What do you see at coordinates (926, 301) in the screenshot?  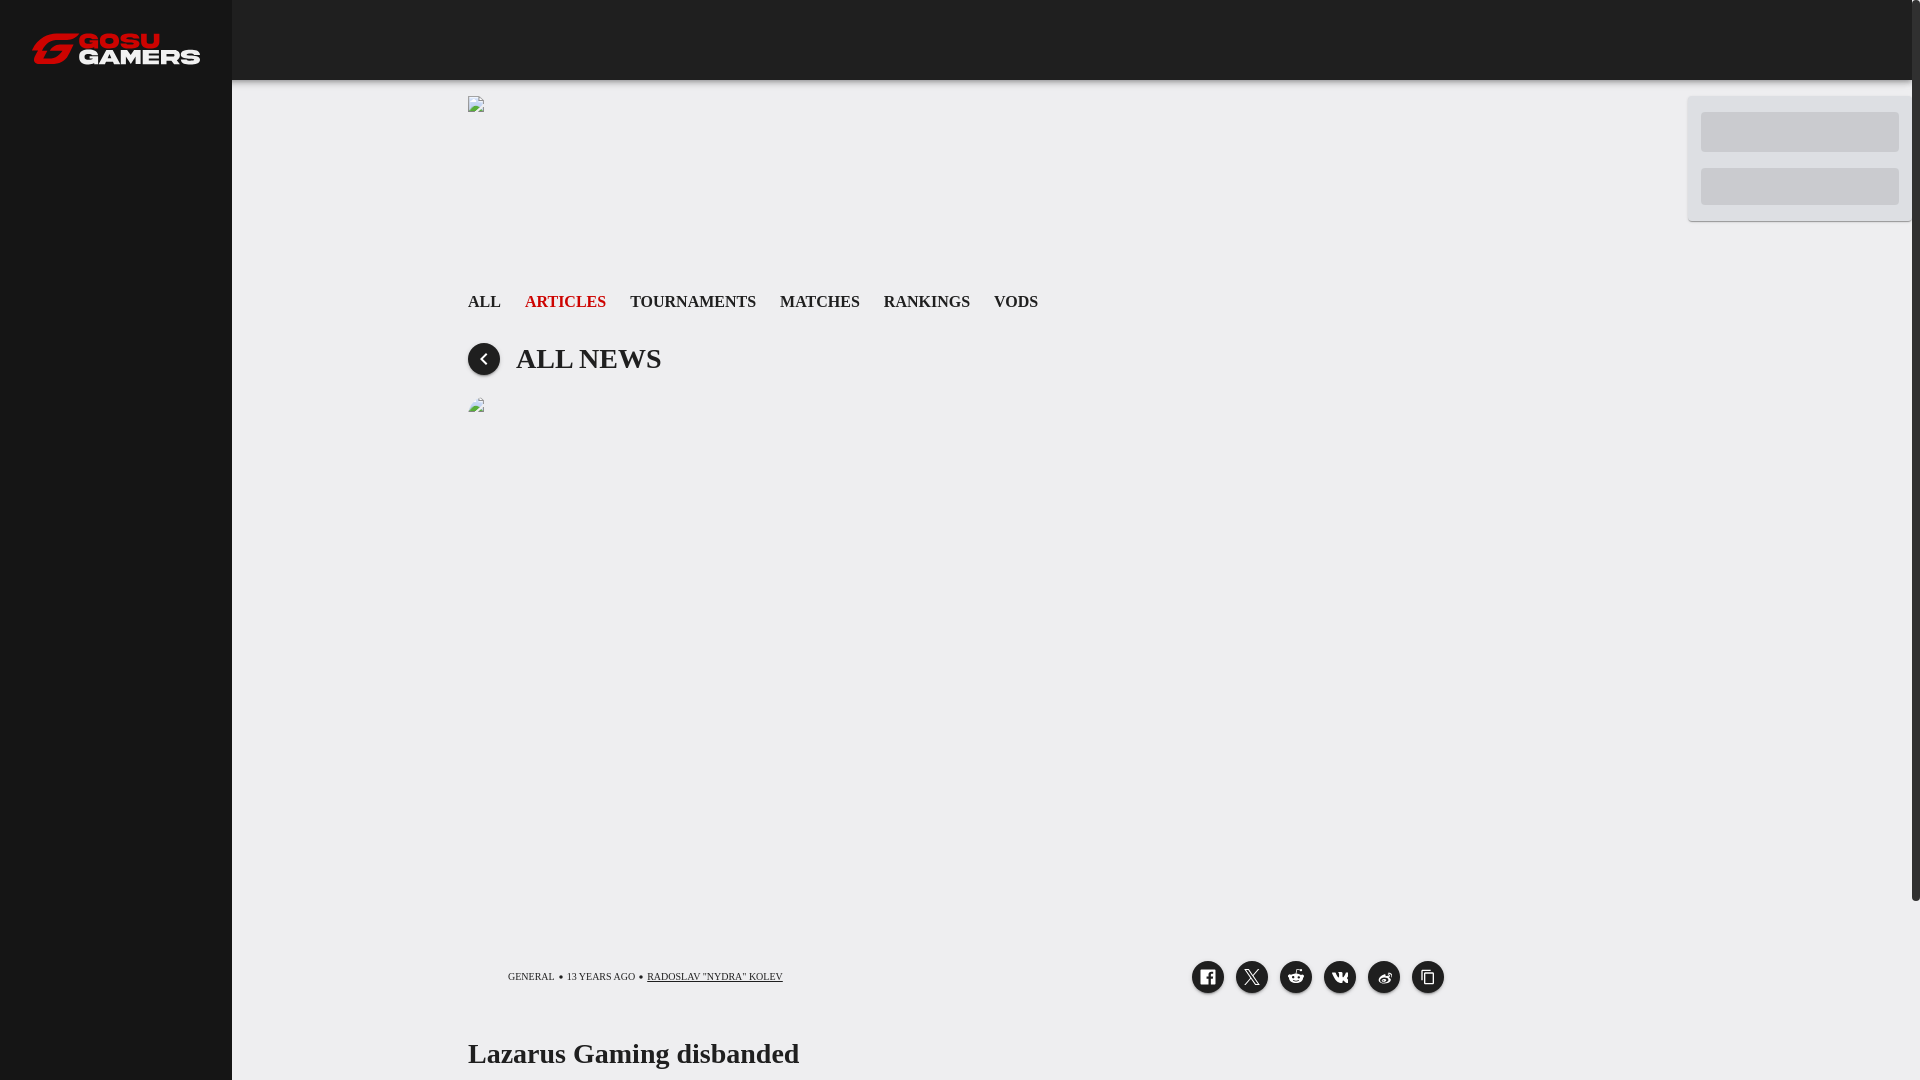 I see `RANKINGS` at bounding box center [926, 301].